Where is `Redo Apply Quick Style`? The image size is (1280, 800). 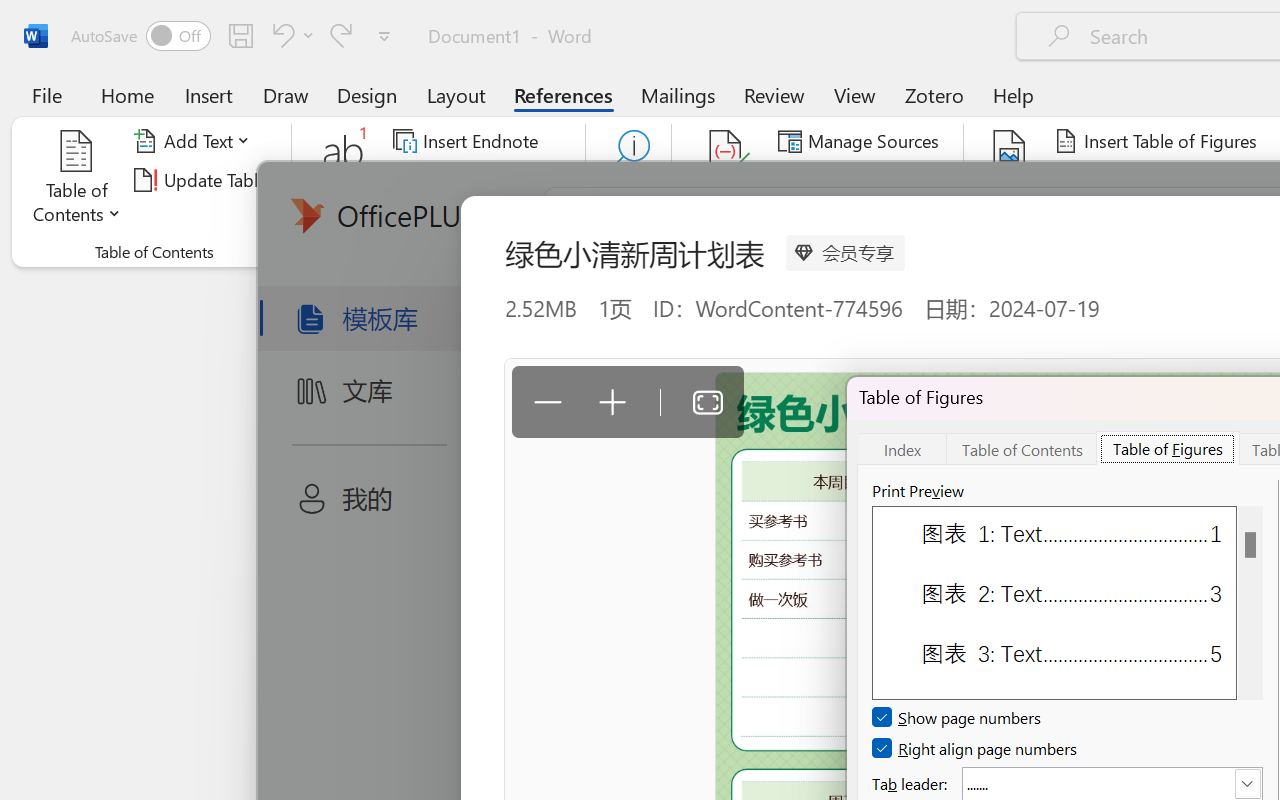 Redo Apply Quick Style is located at coordinates (341, 35).